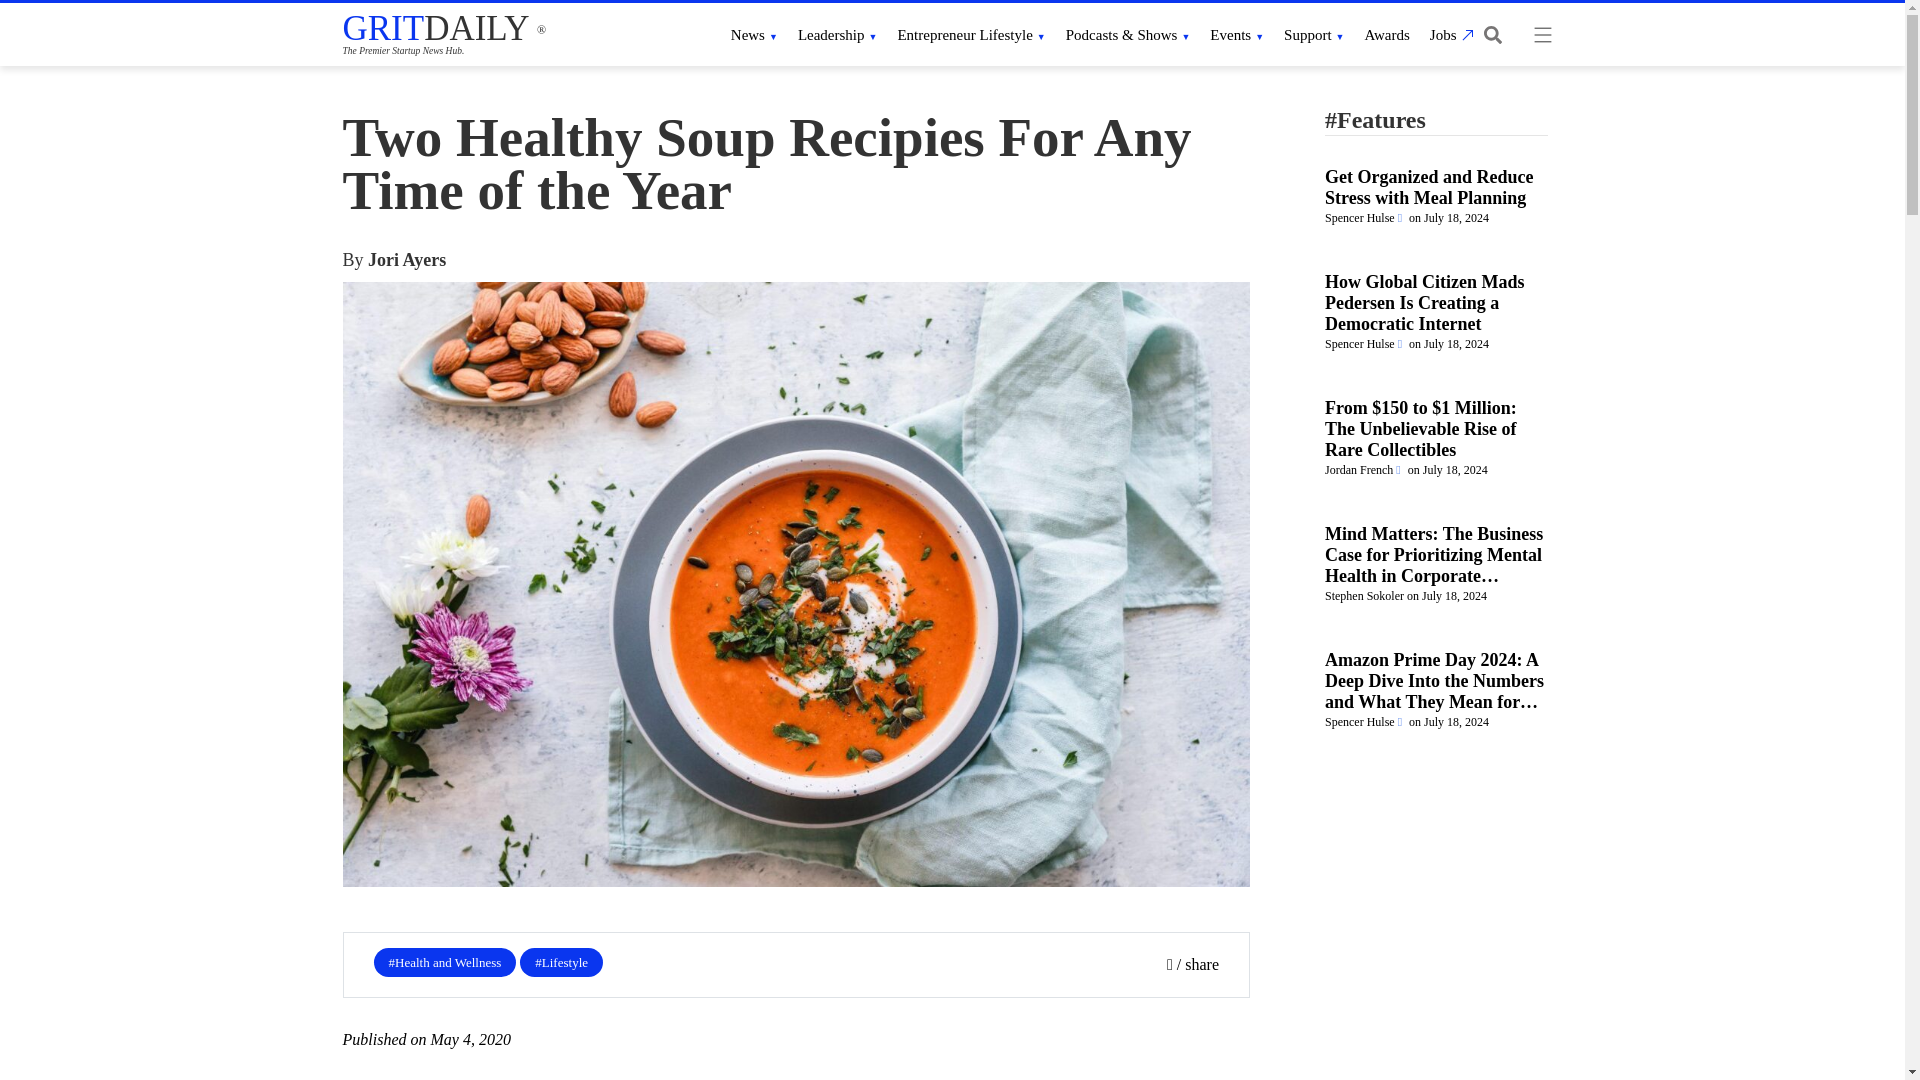 The image size is (1920, 1080). I want to click on Jobs, so click(1449, 34).